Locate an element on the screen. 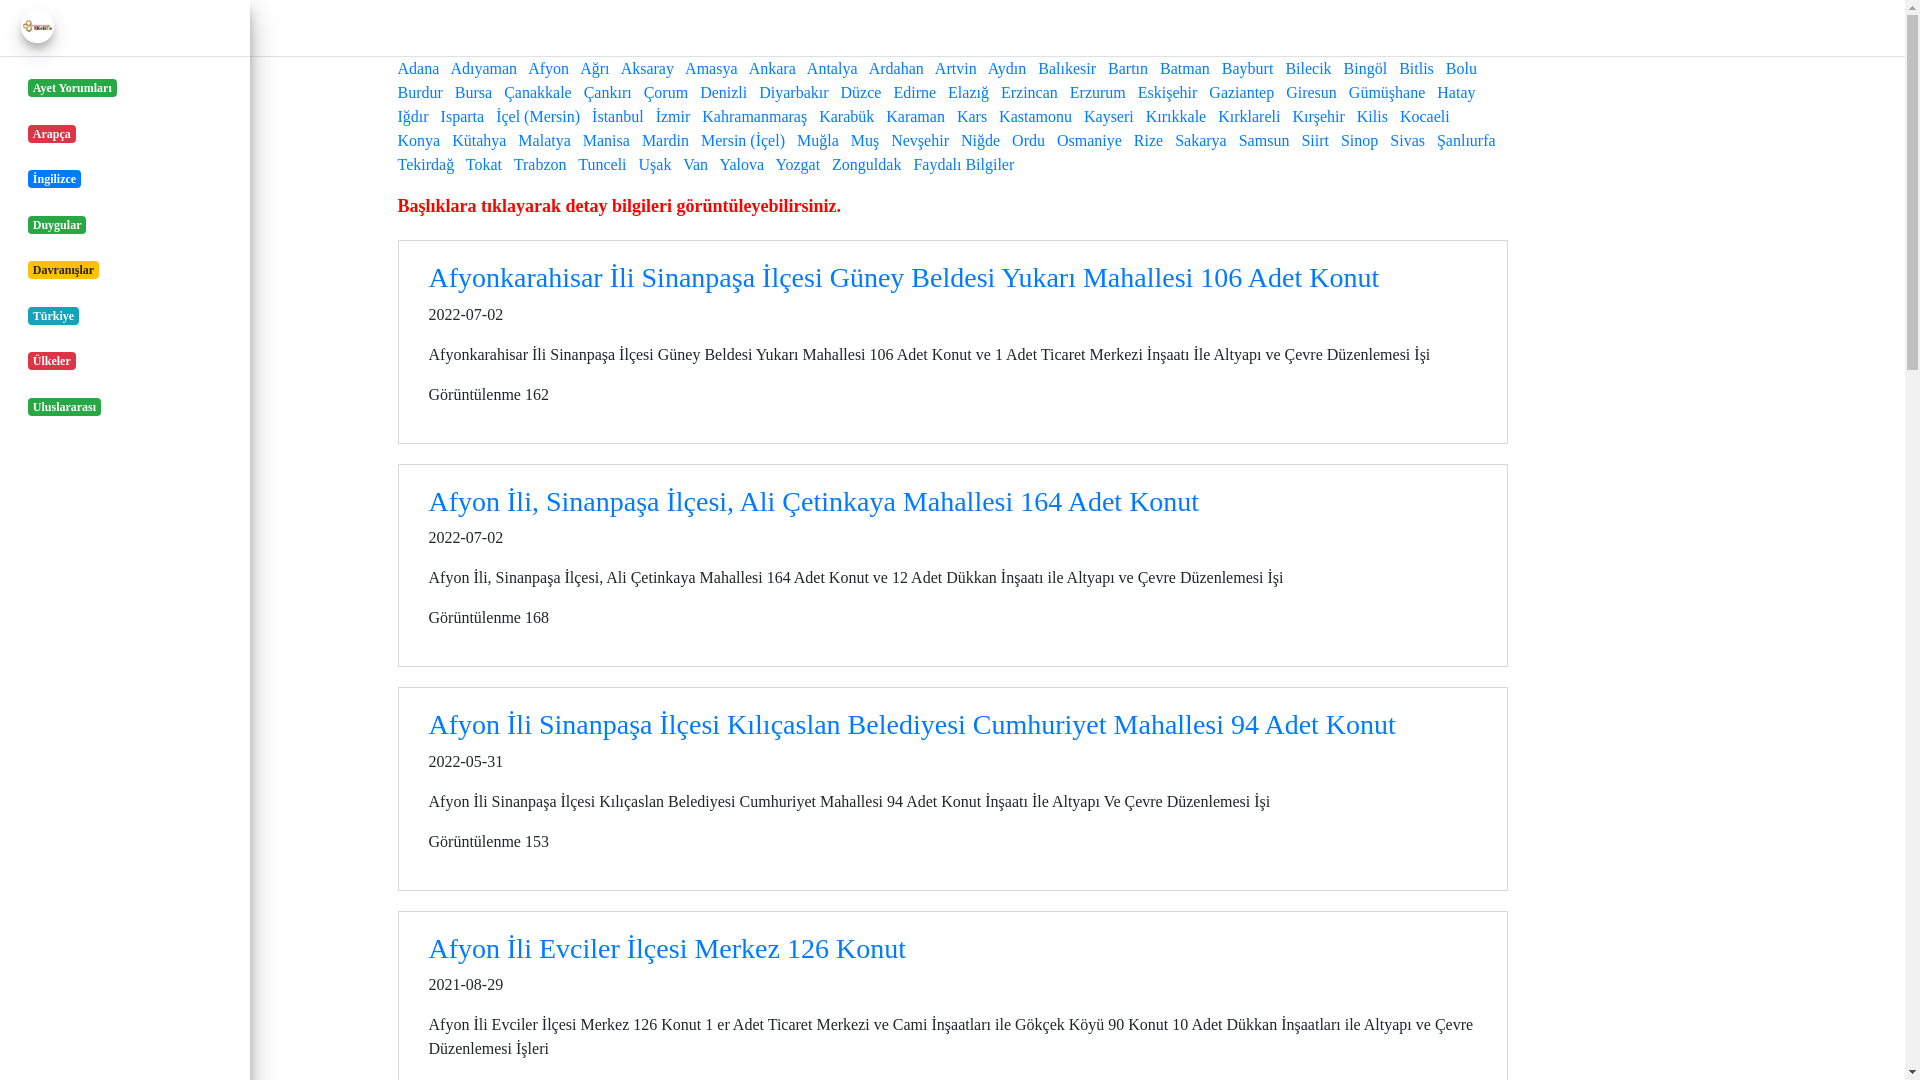  Zonguldak is located at coordinates (866, 164).